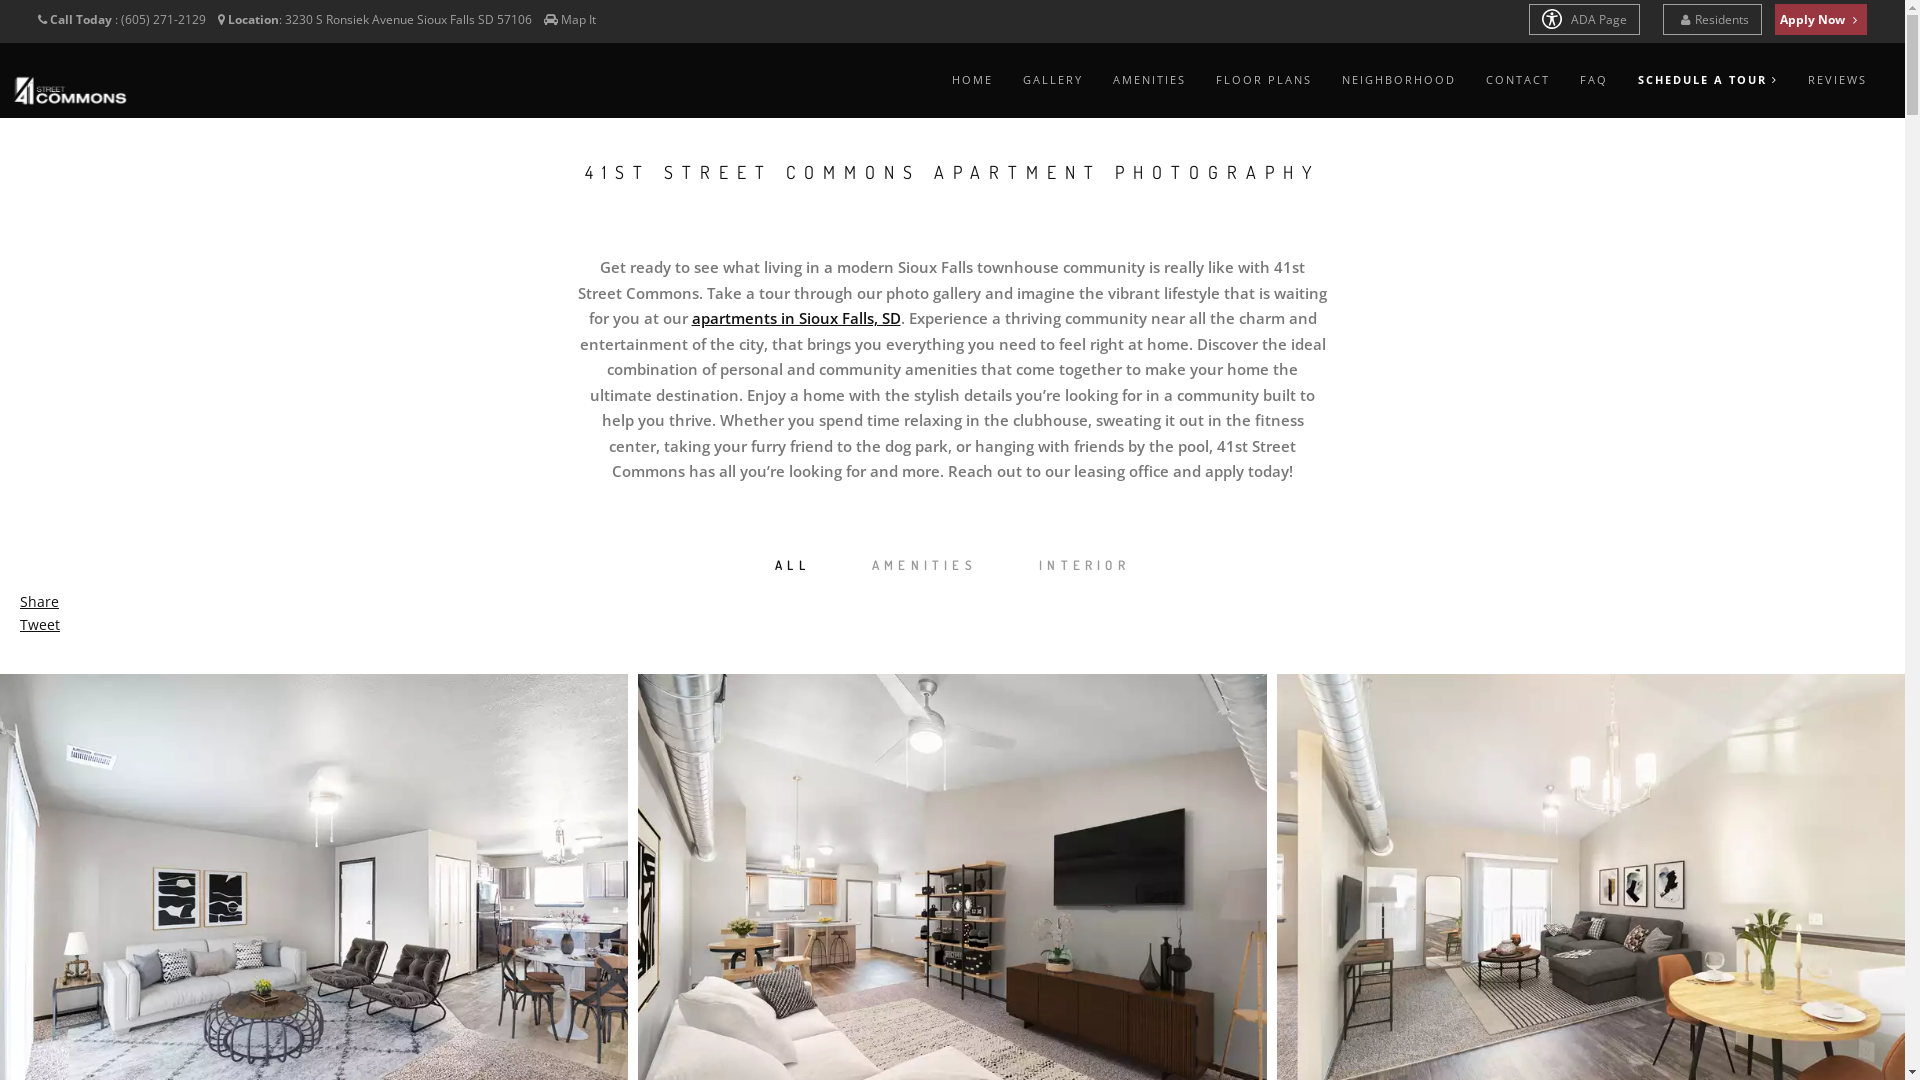 The height and width of the screenshot is (1080, 1920). What do you see at coordinates (1584, 20) in the screenshot?
I see `ADA Page` at bounding box center [1584, 20].